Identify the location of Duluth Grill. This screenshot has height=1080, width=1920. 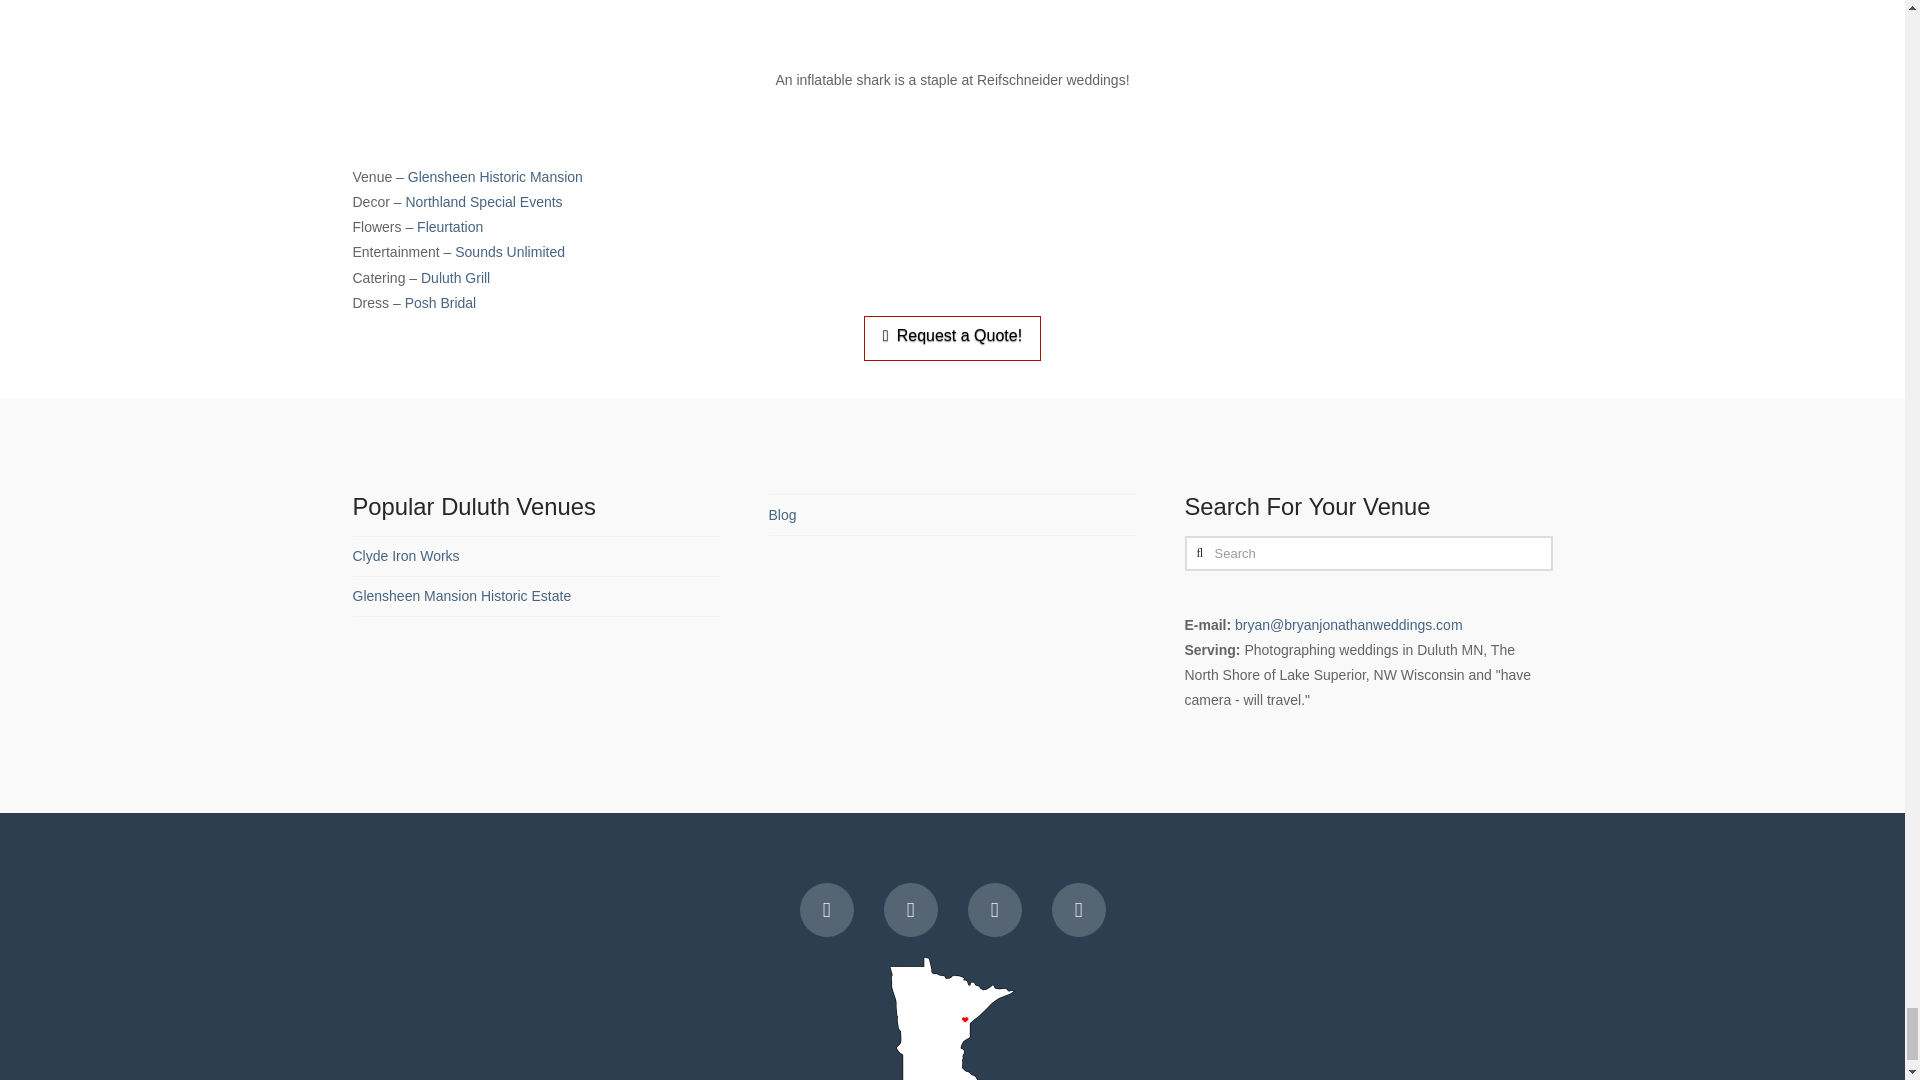
(454, 278).